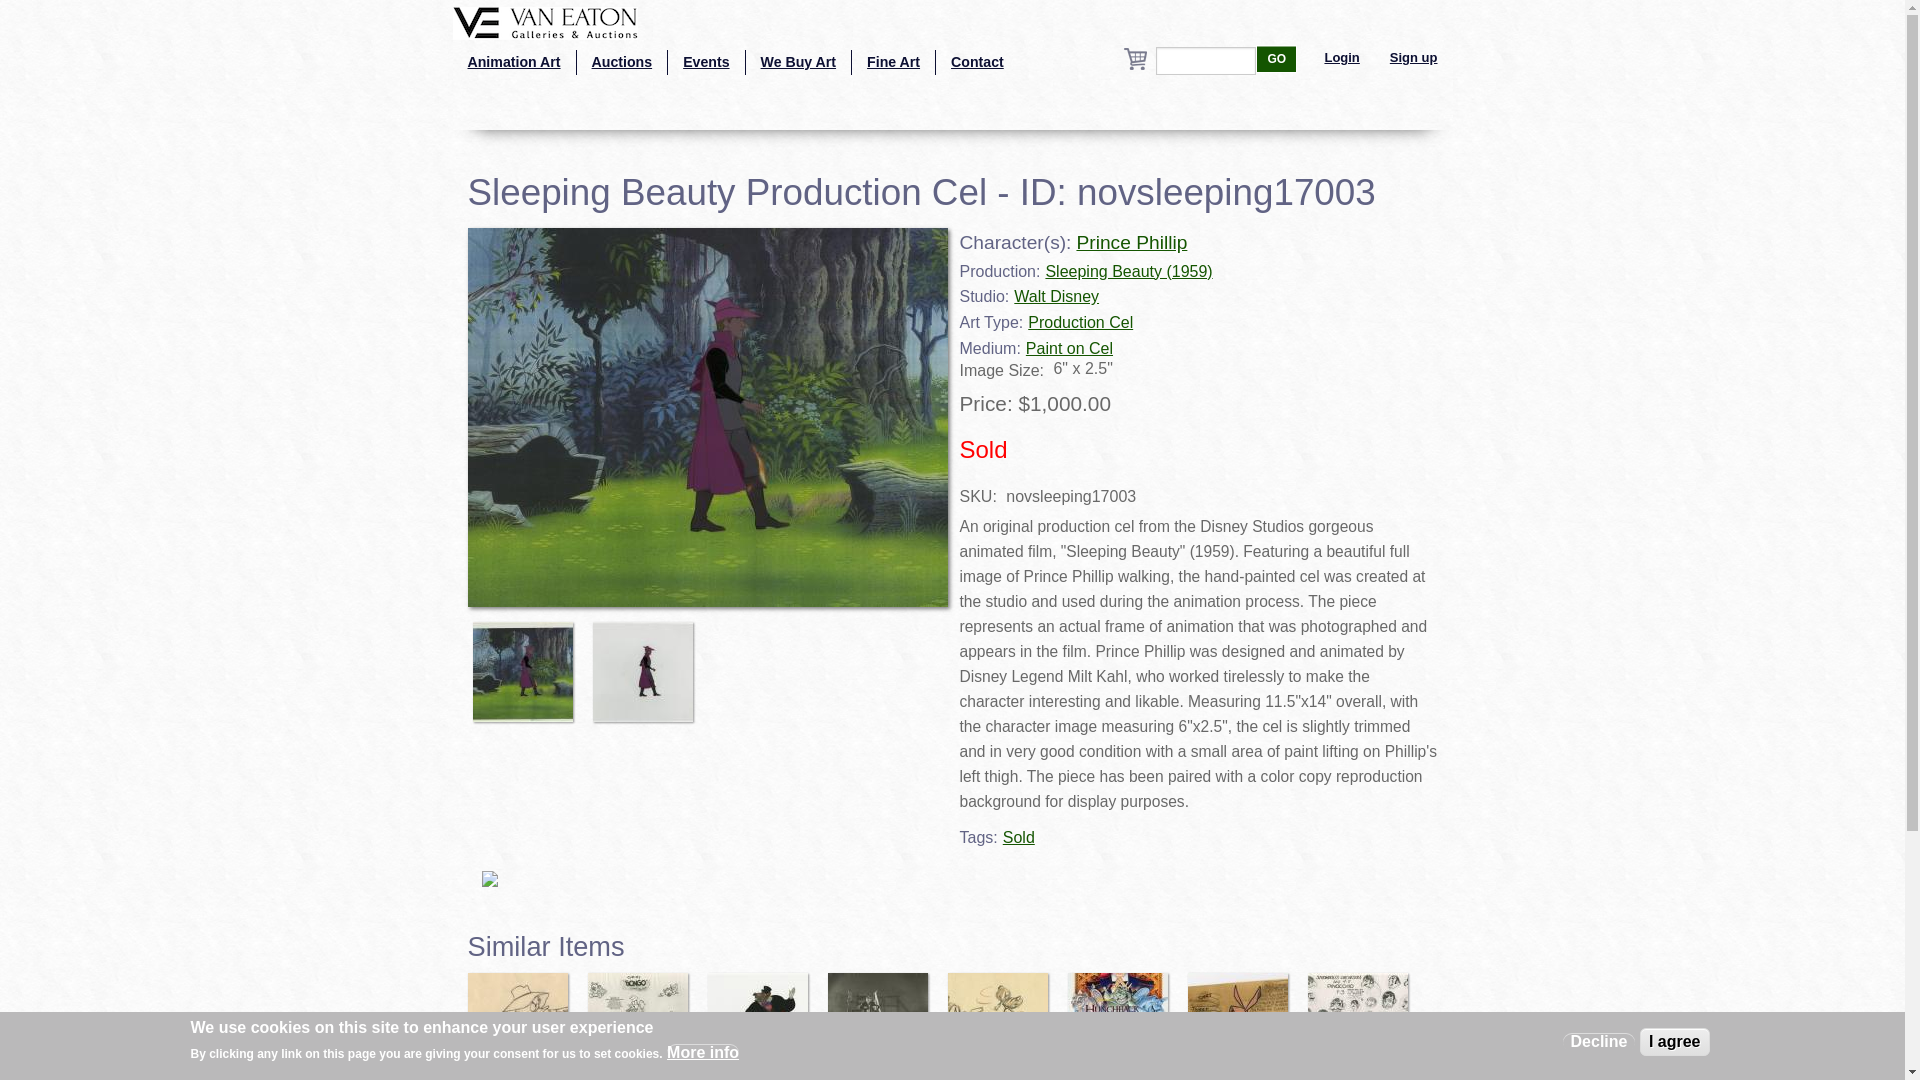 The width and height of the screenshot is (1920, 1080). Describe the element at coordinates (1056, 296) in the screenshot. I see `Walt Disney` at that location.